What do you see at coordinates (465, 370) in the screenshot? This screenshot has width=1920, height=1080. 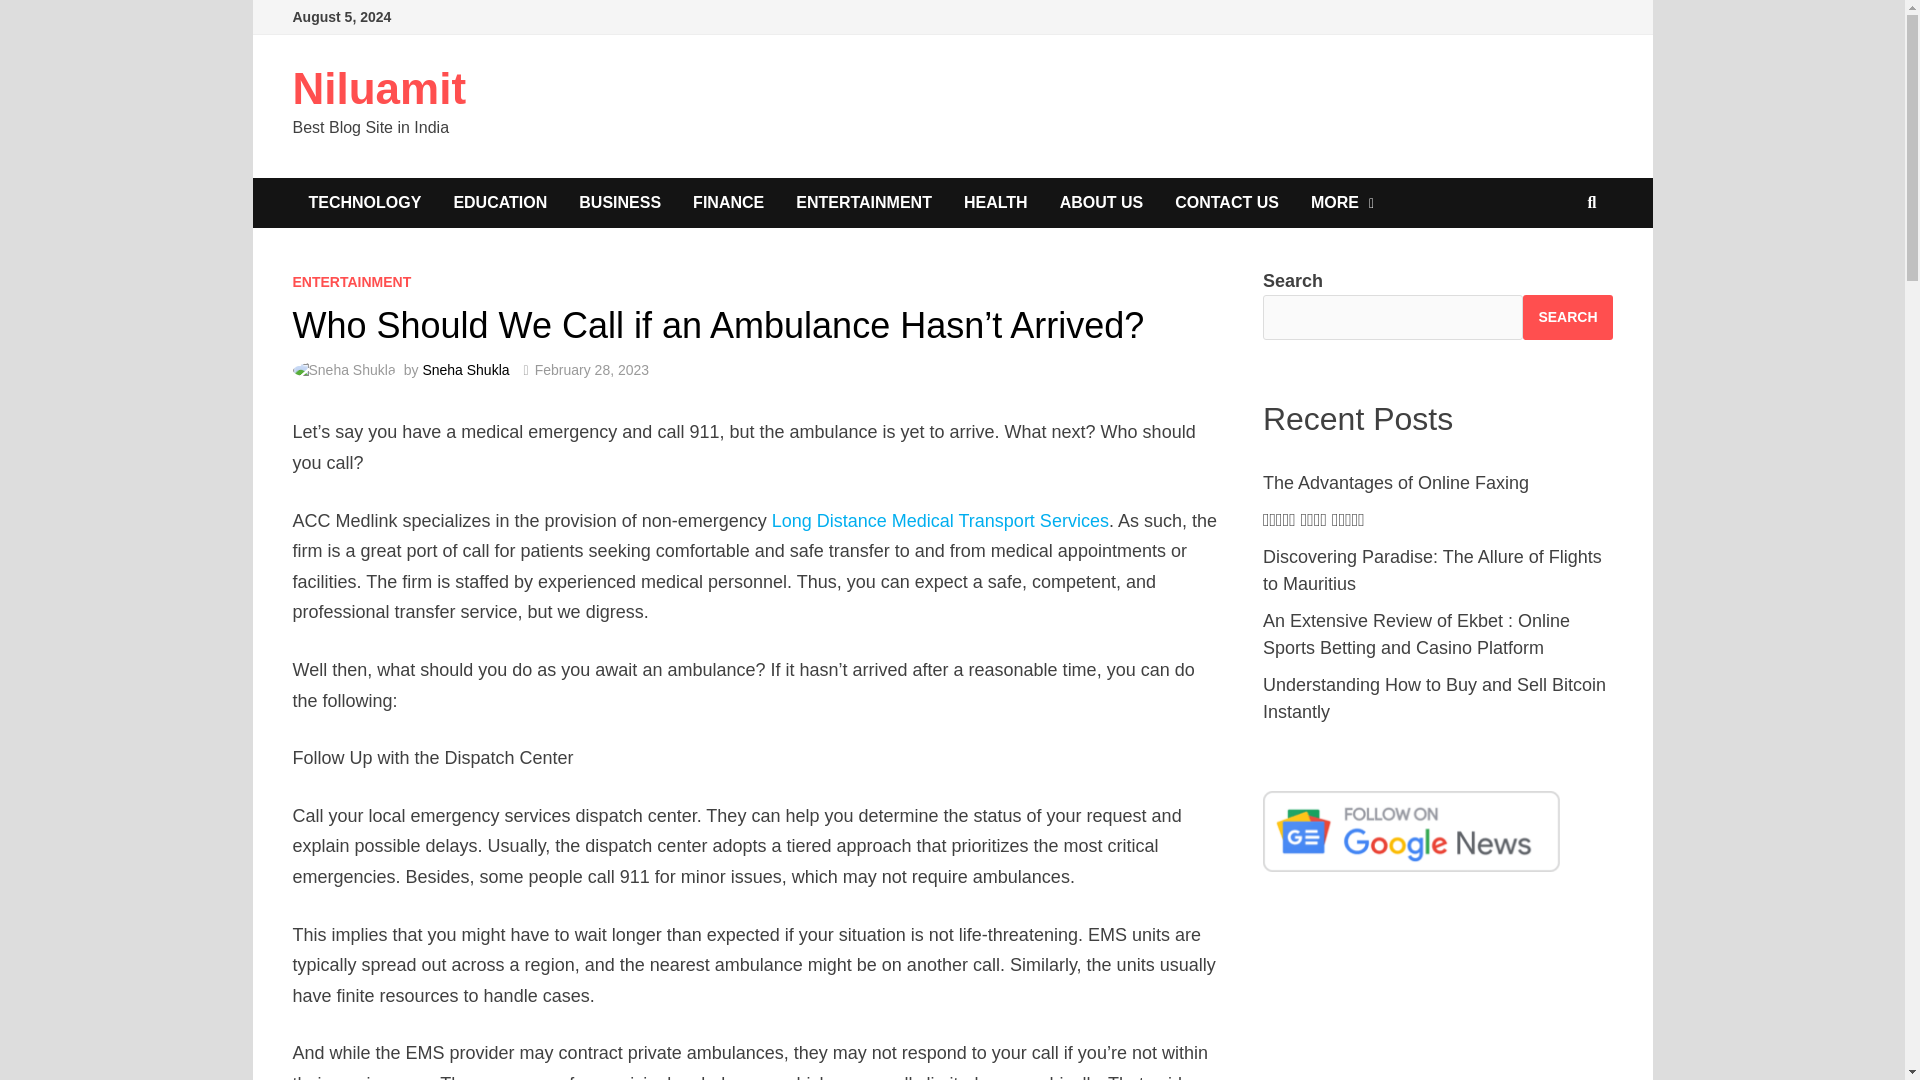 I see `Sneha Shukla` at bounding box center [465, 370].